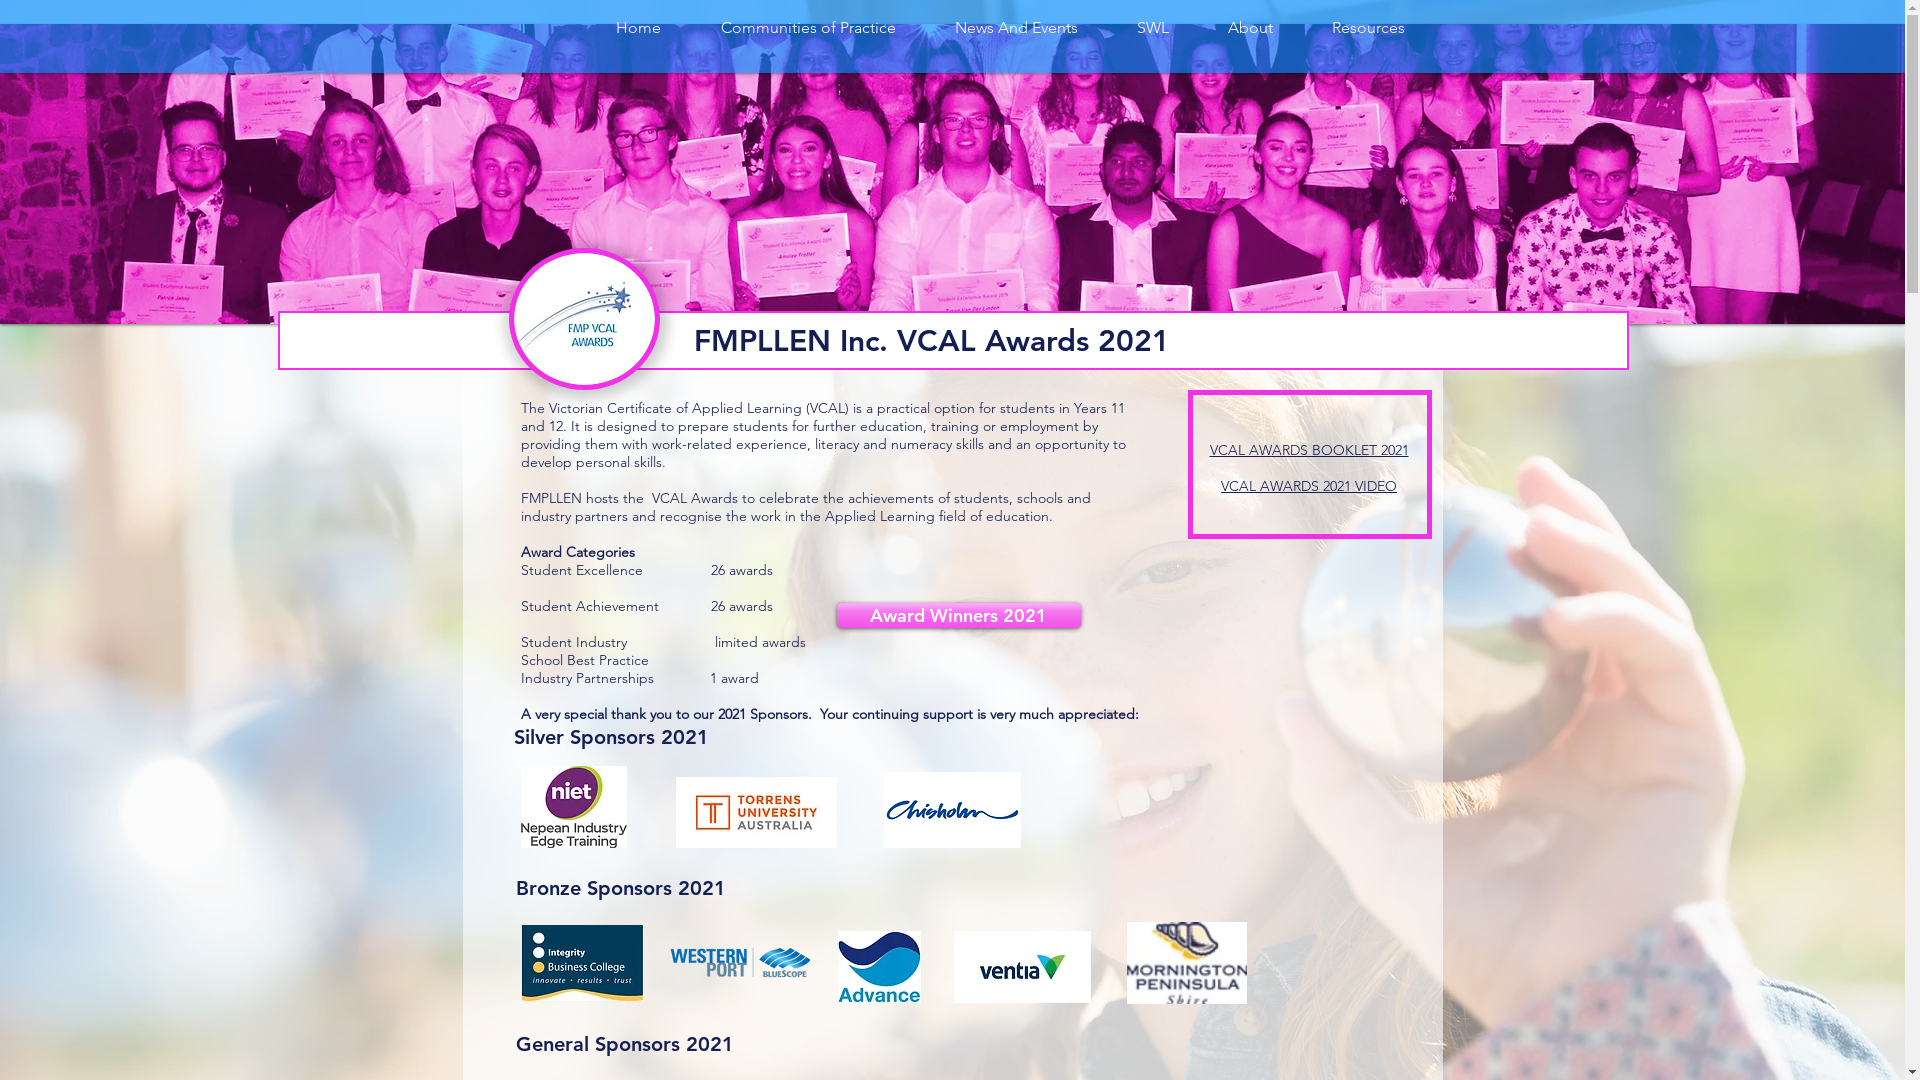 This screenshot has width=1920, height=1080. What do you see at coordinates (958, 616) in the screenshot?
I see `Award Winners 2021` at bounding box center [958, 616].